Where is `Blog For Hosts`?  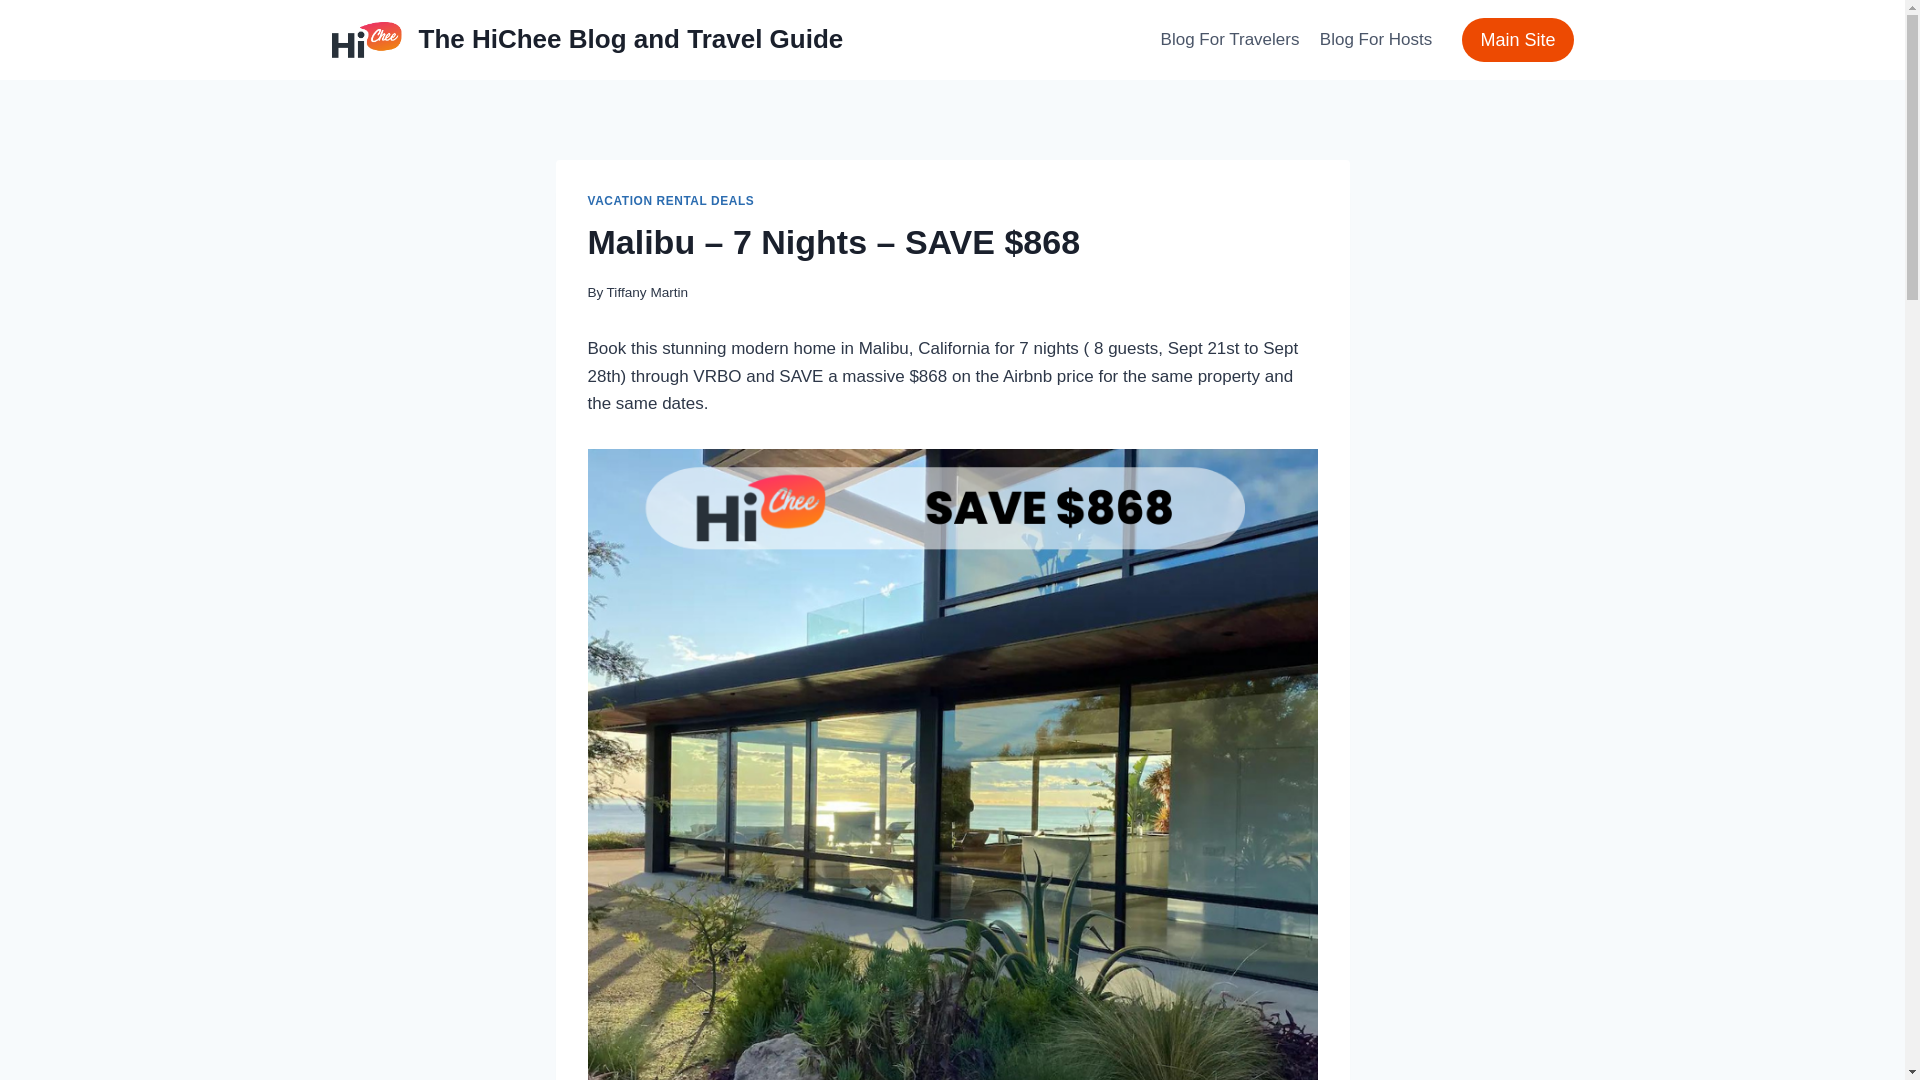
Blog For Hosts is located at coordinates (1376, 40).